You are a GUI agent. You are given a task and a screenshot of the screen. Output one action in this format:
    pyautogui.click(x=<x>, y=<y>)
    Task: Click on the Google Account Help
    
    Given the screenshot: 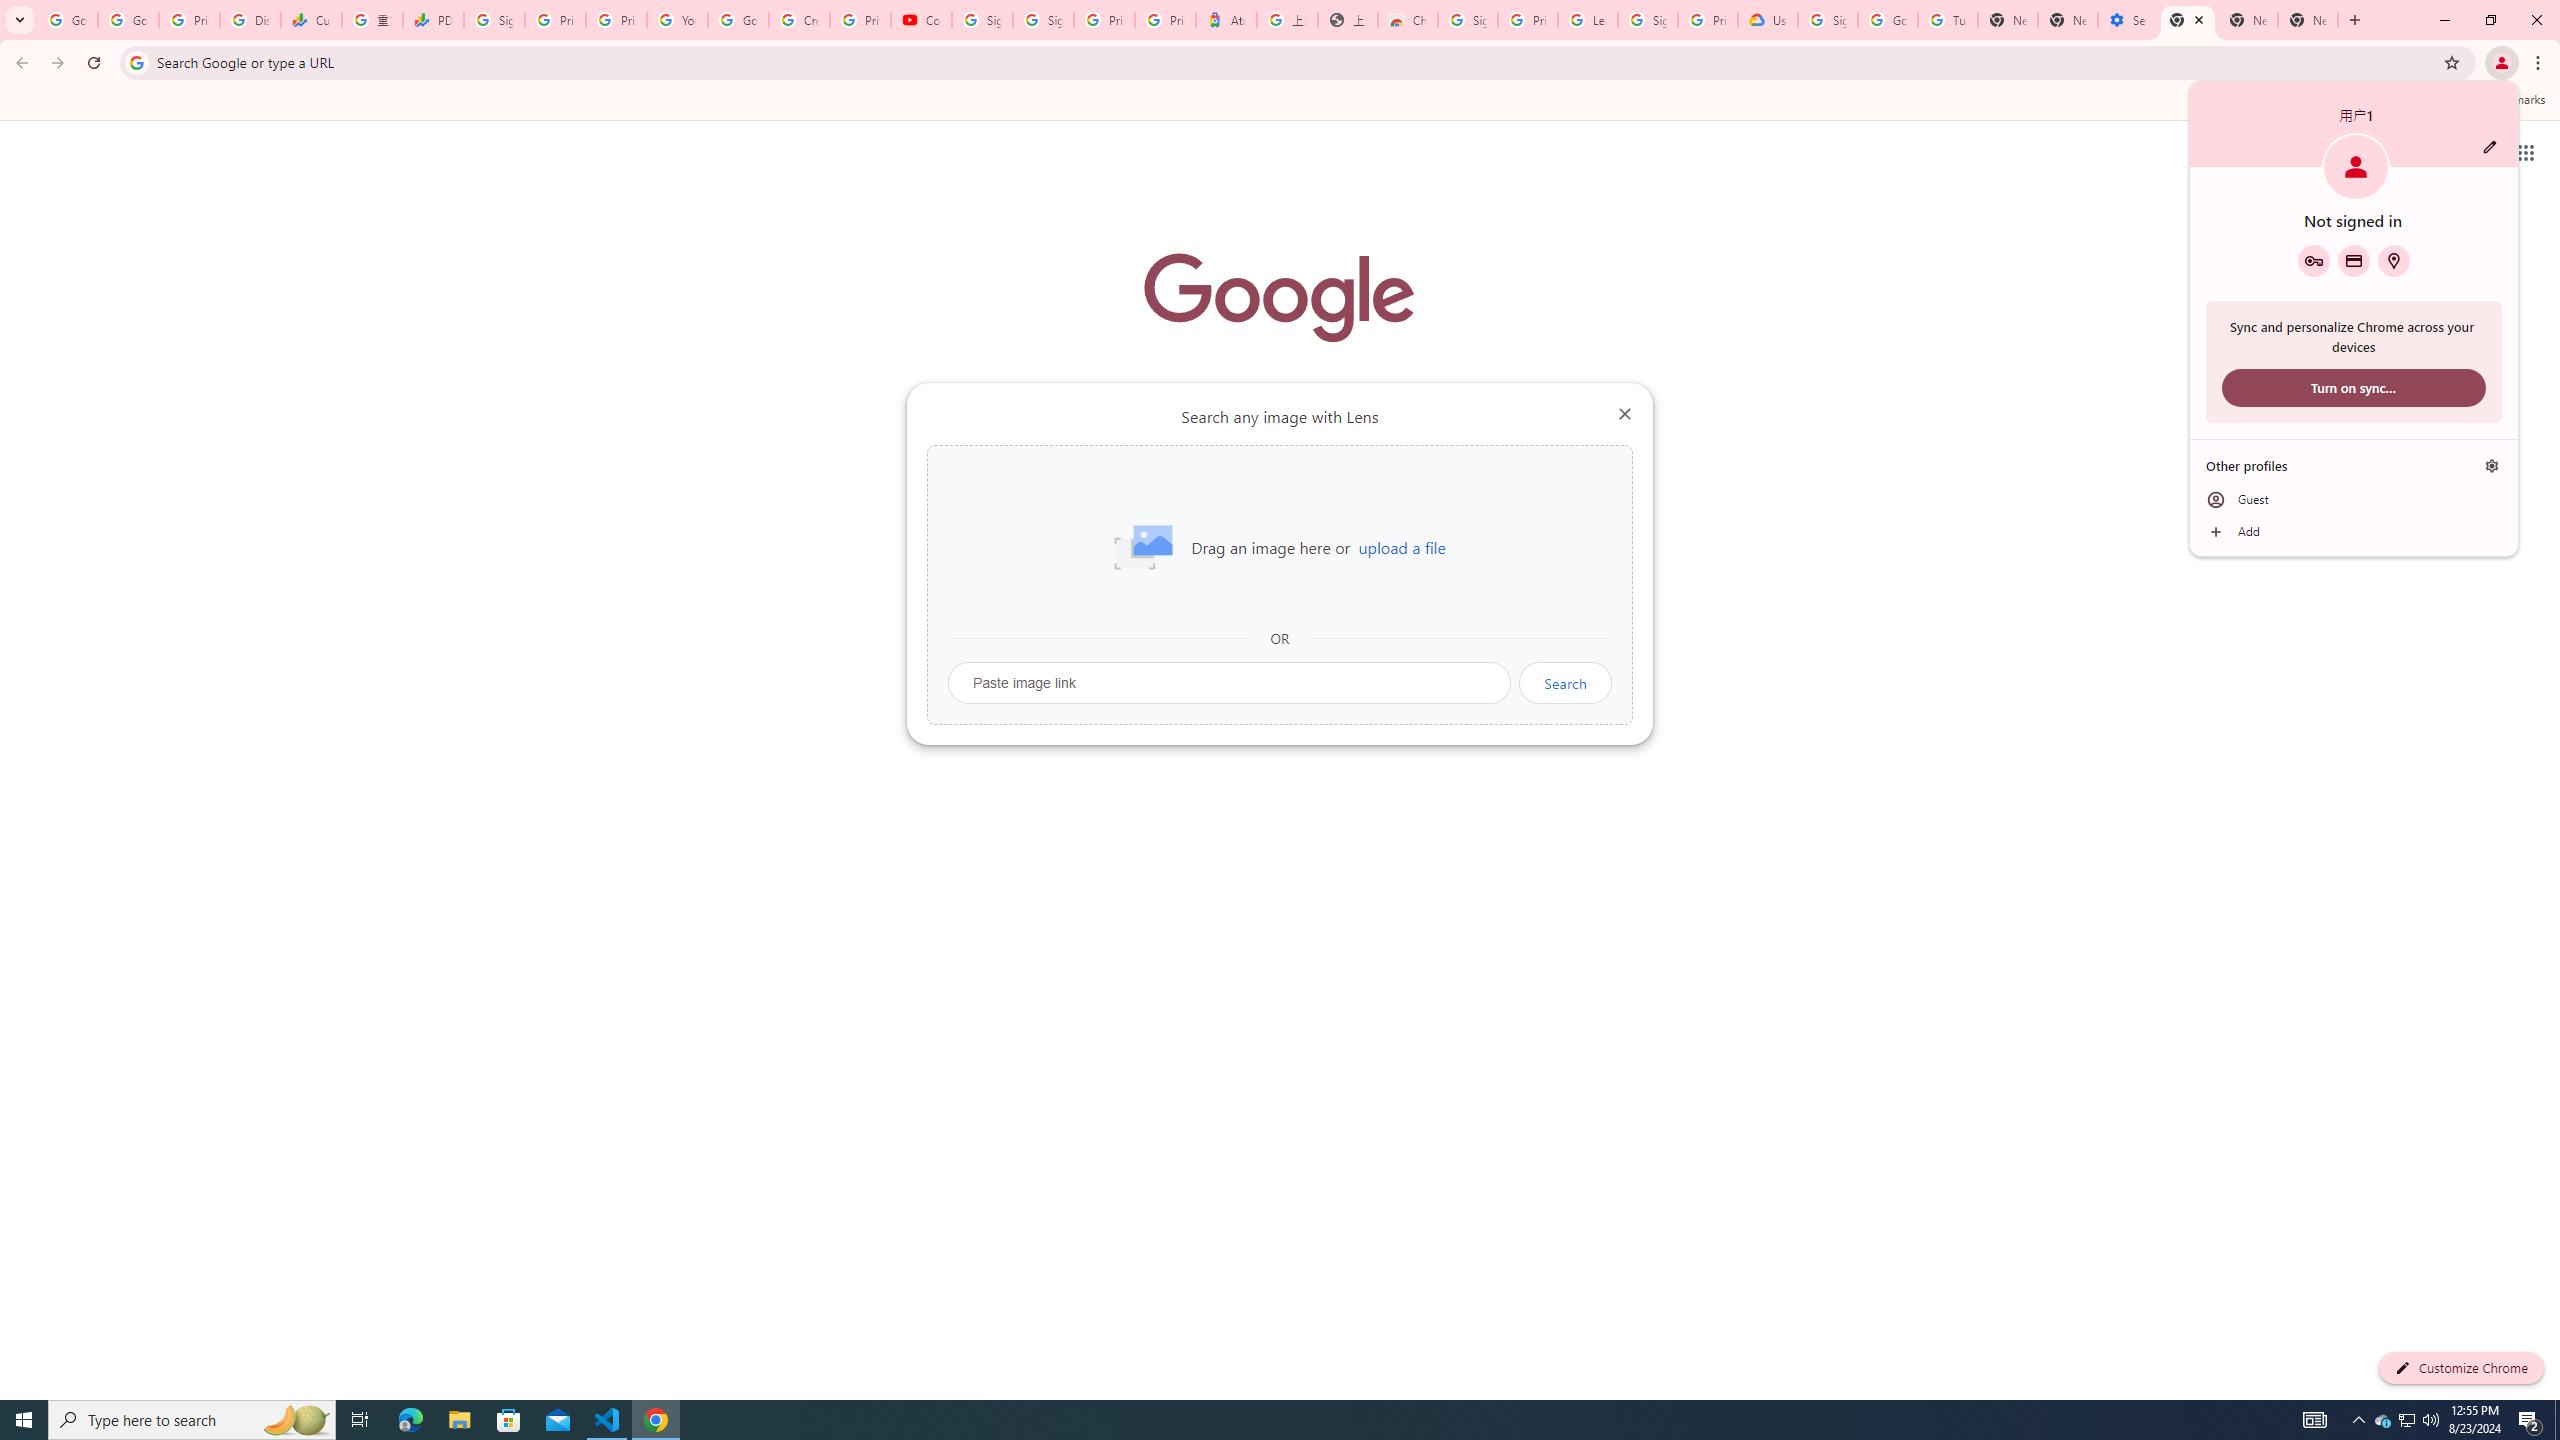 What is the action you would take?
    pyautogui.click(x=1888, y=20)
    